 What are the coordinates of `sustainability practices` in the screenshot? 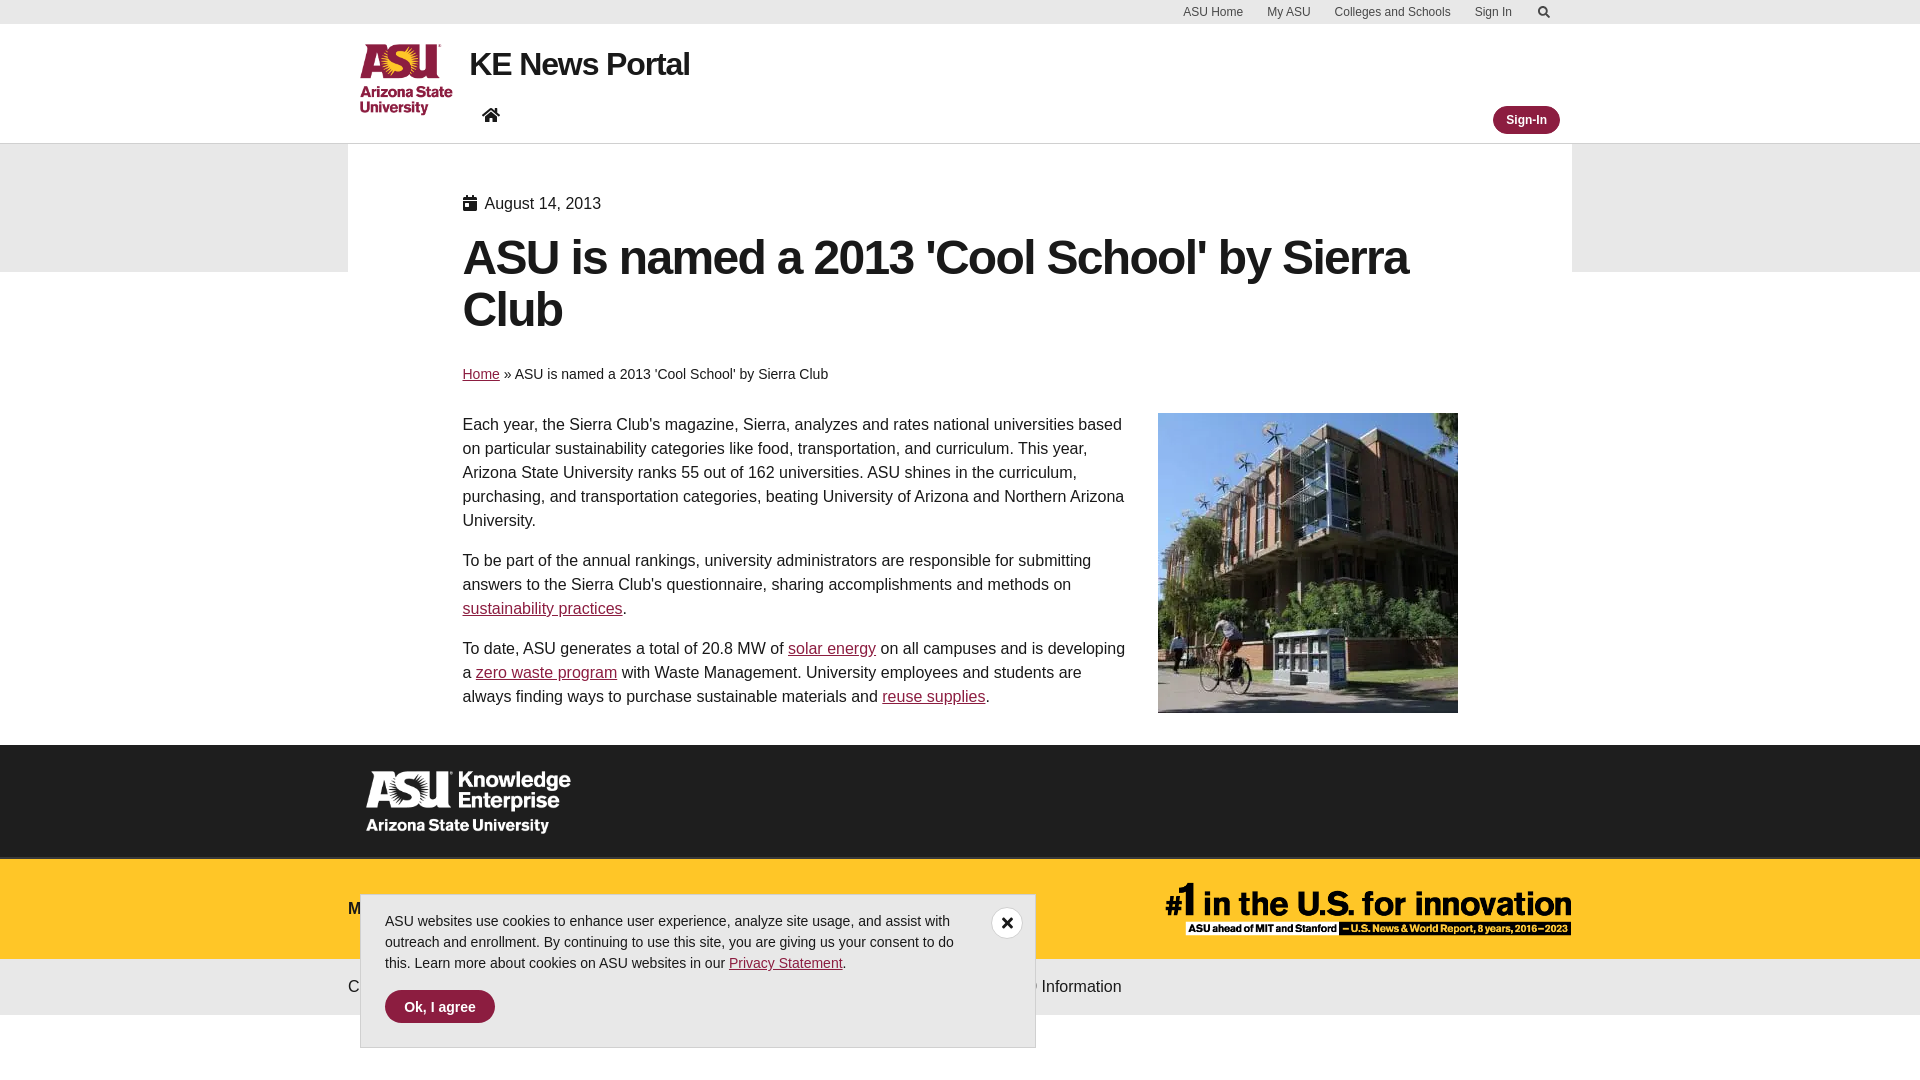 It's located at (542, 608).